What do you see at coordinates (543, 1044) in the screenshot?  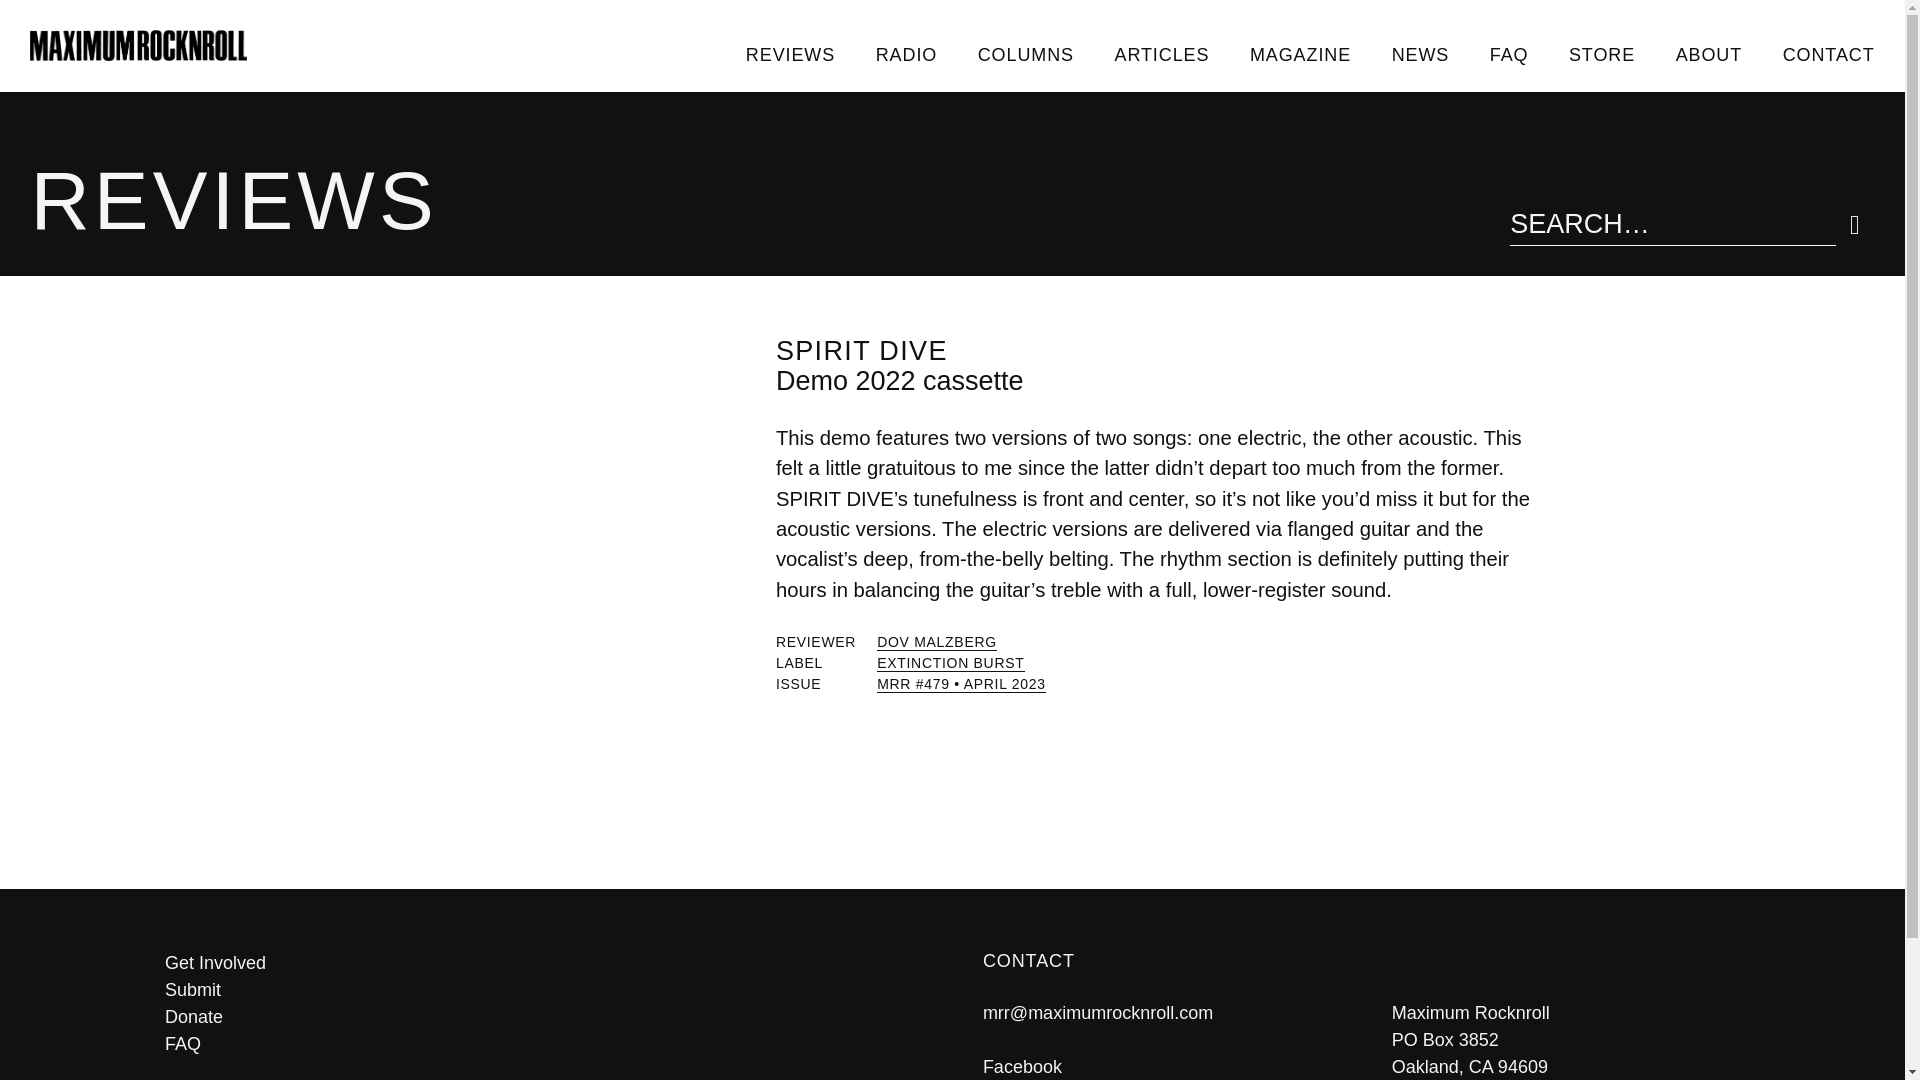 I see `FAQ` at bounding box center [543, 1044].